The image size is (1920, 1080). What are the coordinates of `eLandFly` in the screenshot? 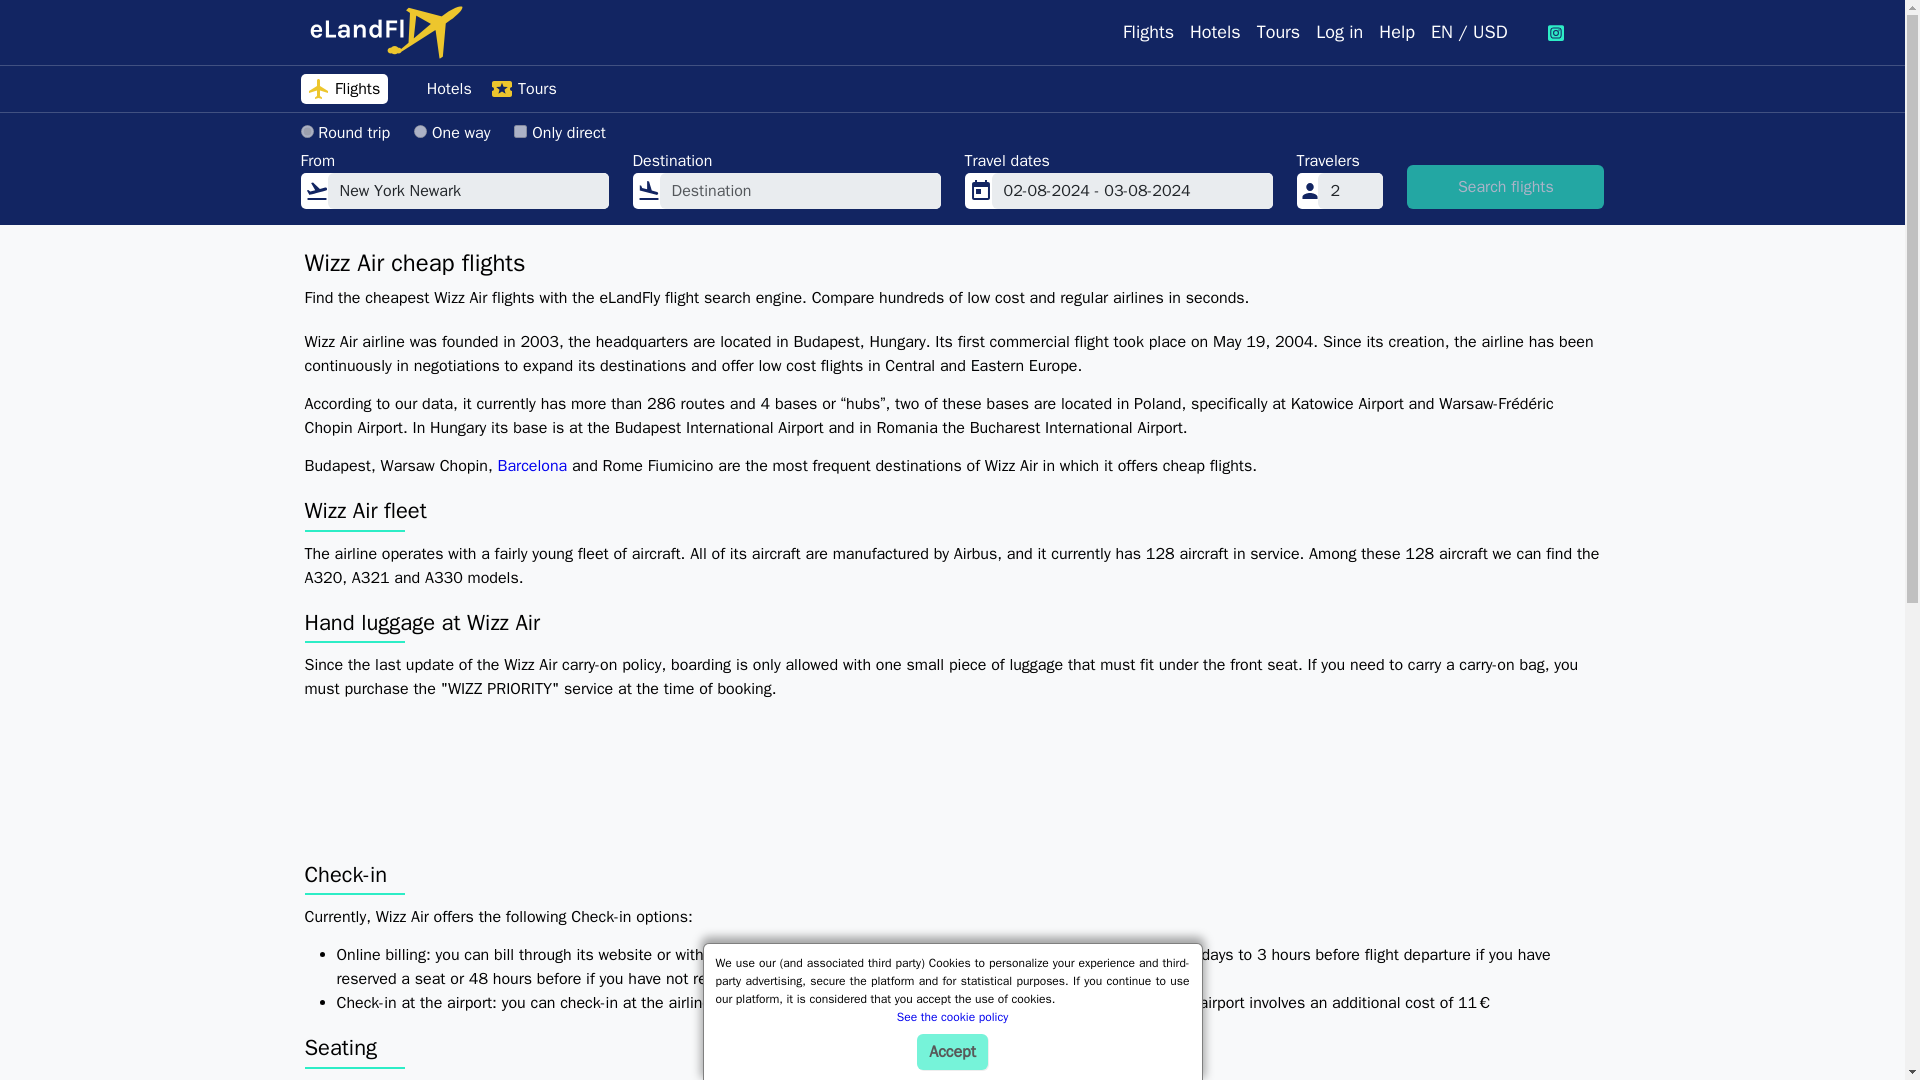 It's located at (384, 32).